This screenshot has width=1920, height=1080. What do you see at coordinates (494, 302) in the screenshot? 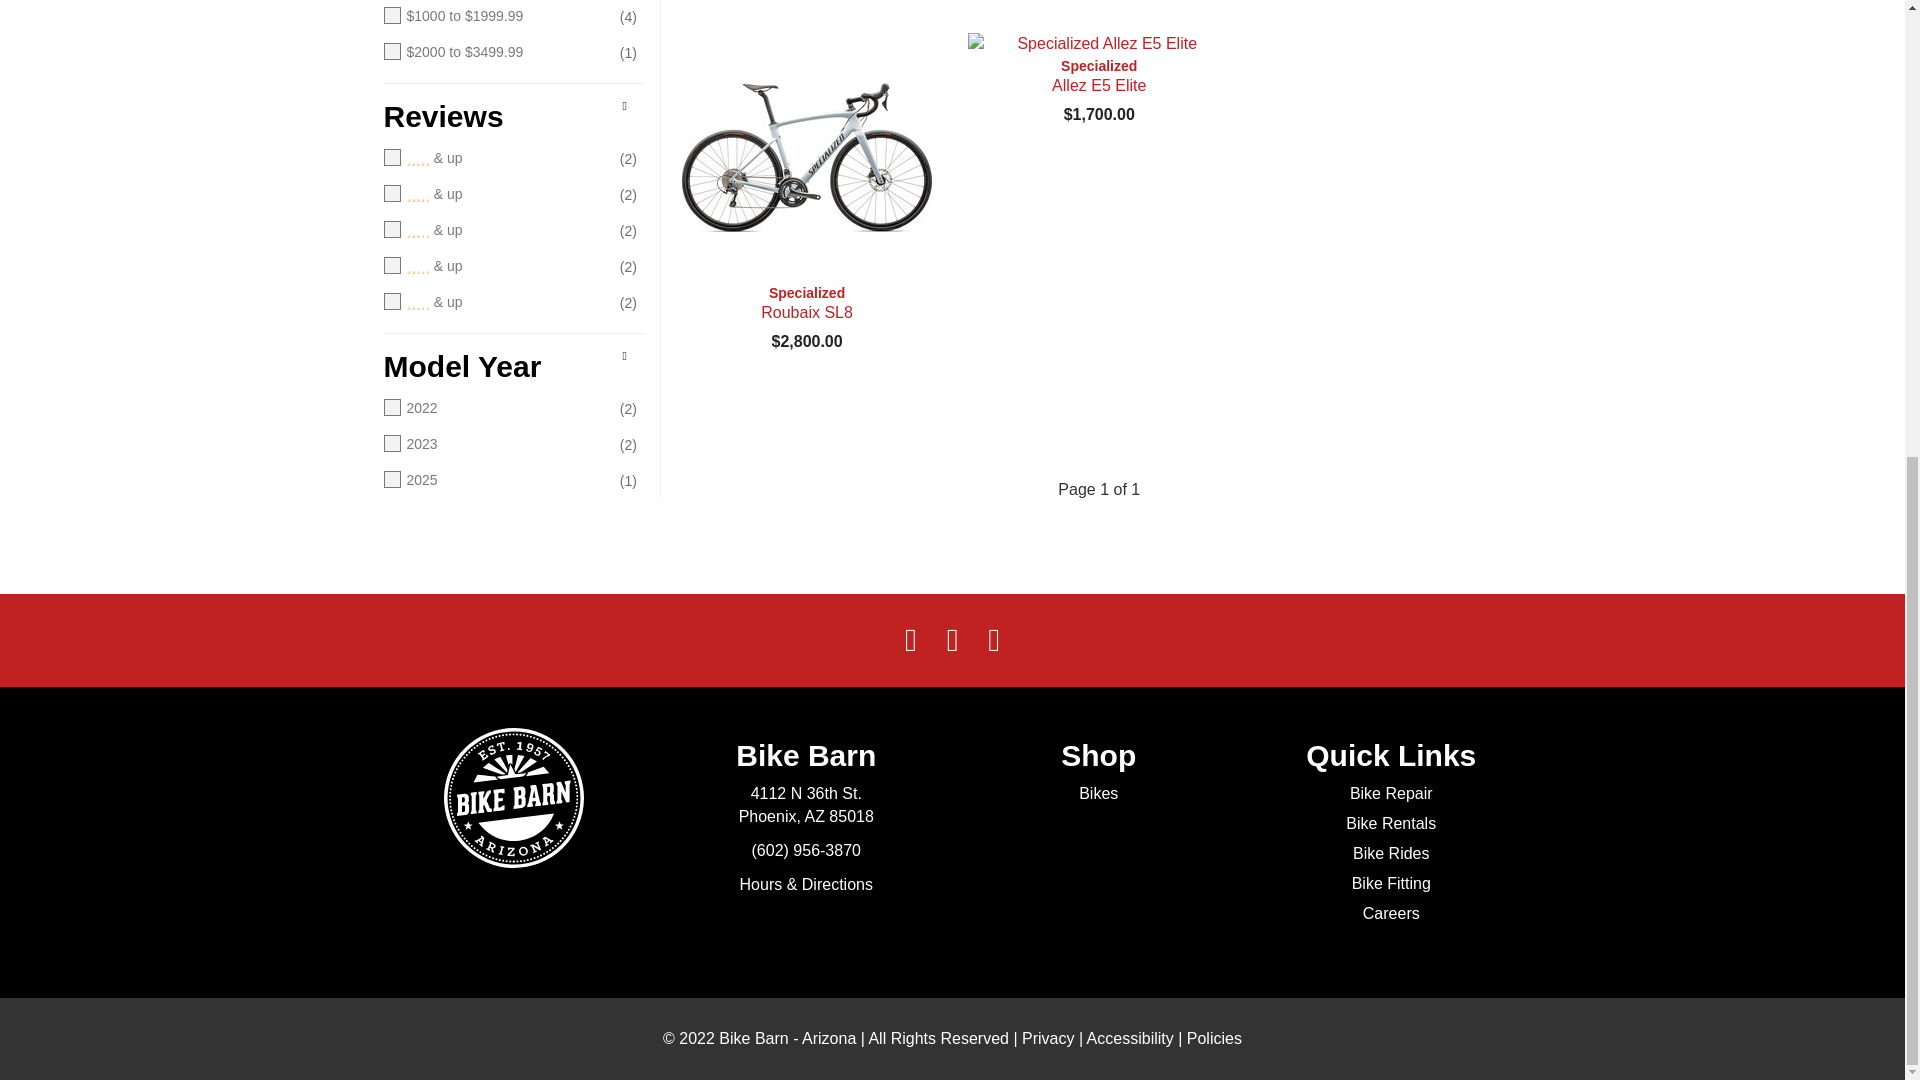
I see `1` at bounding box center [494, 302].